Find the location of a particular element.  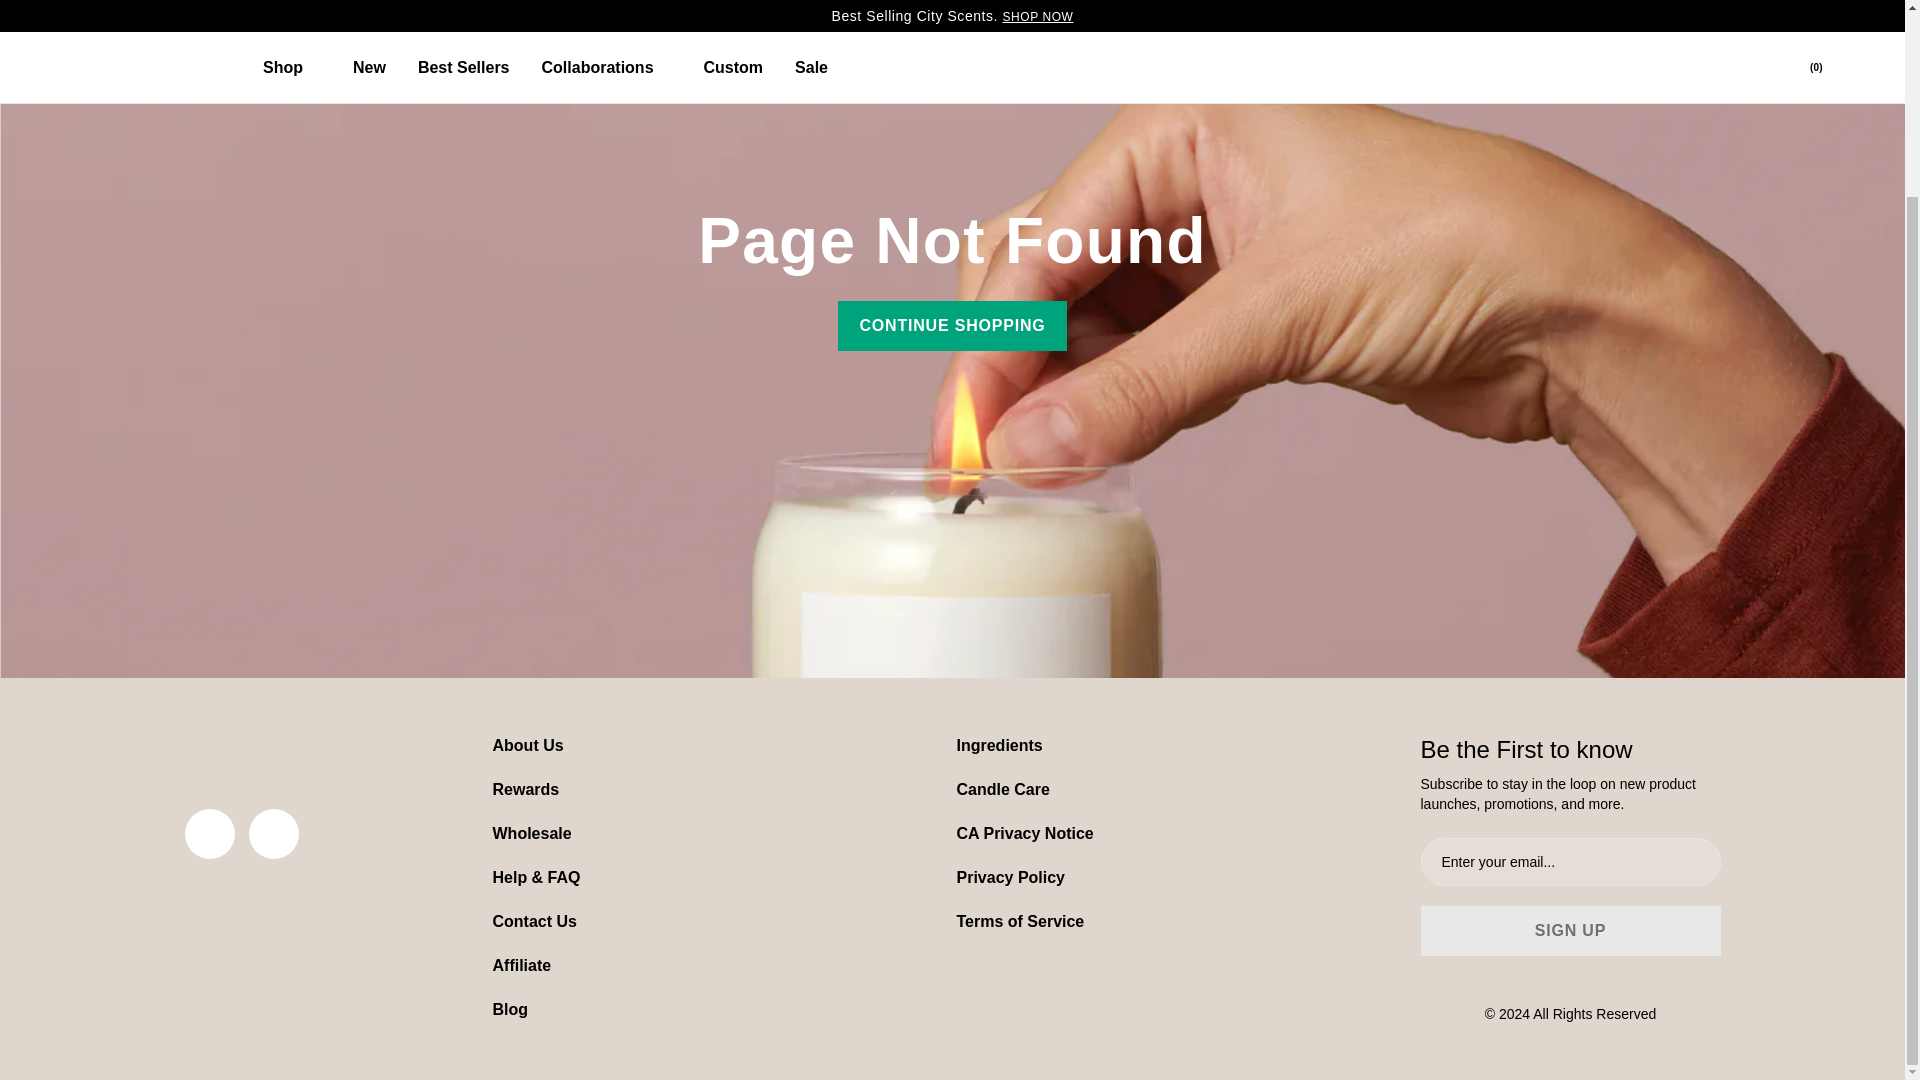

Ingredients is located at coordinates (999, 744).